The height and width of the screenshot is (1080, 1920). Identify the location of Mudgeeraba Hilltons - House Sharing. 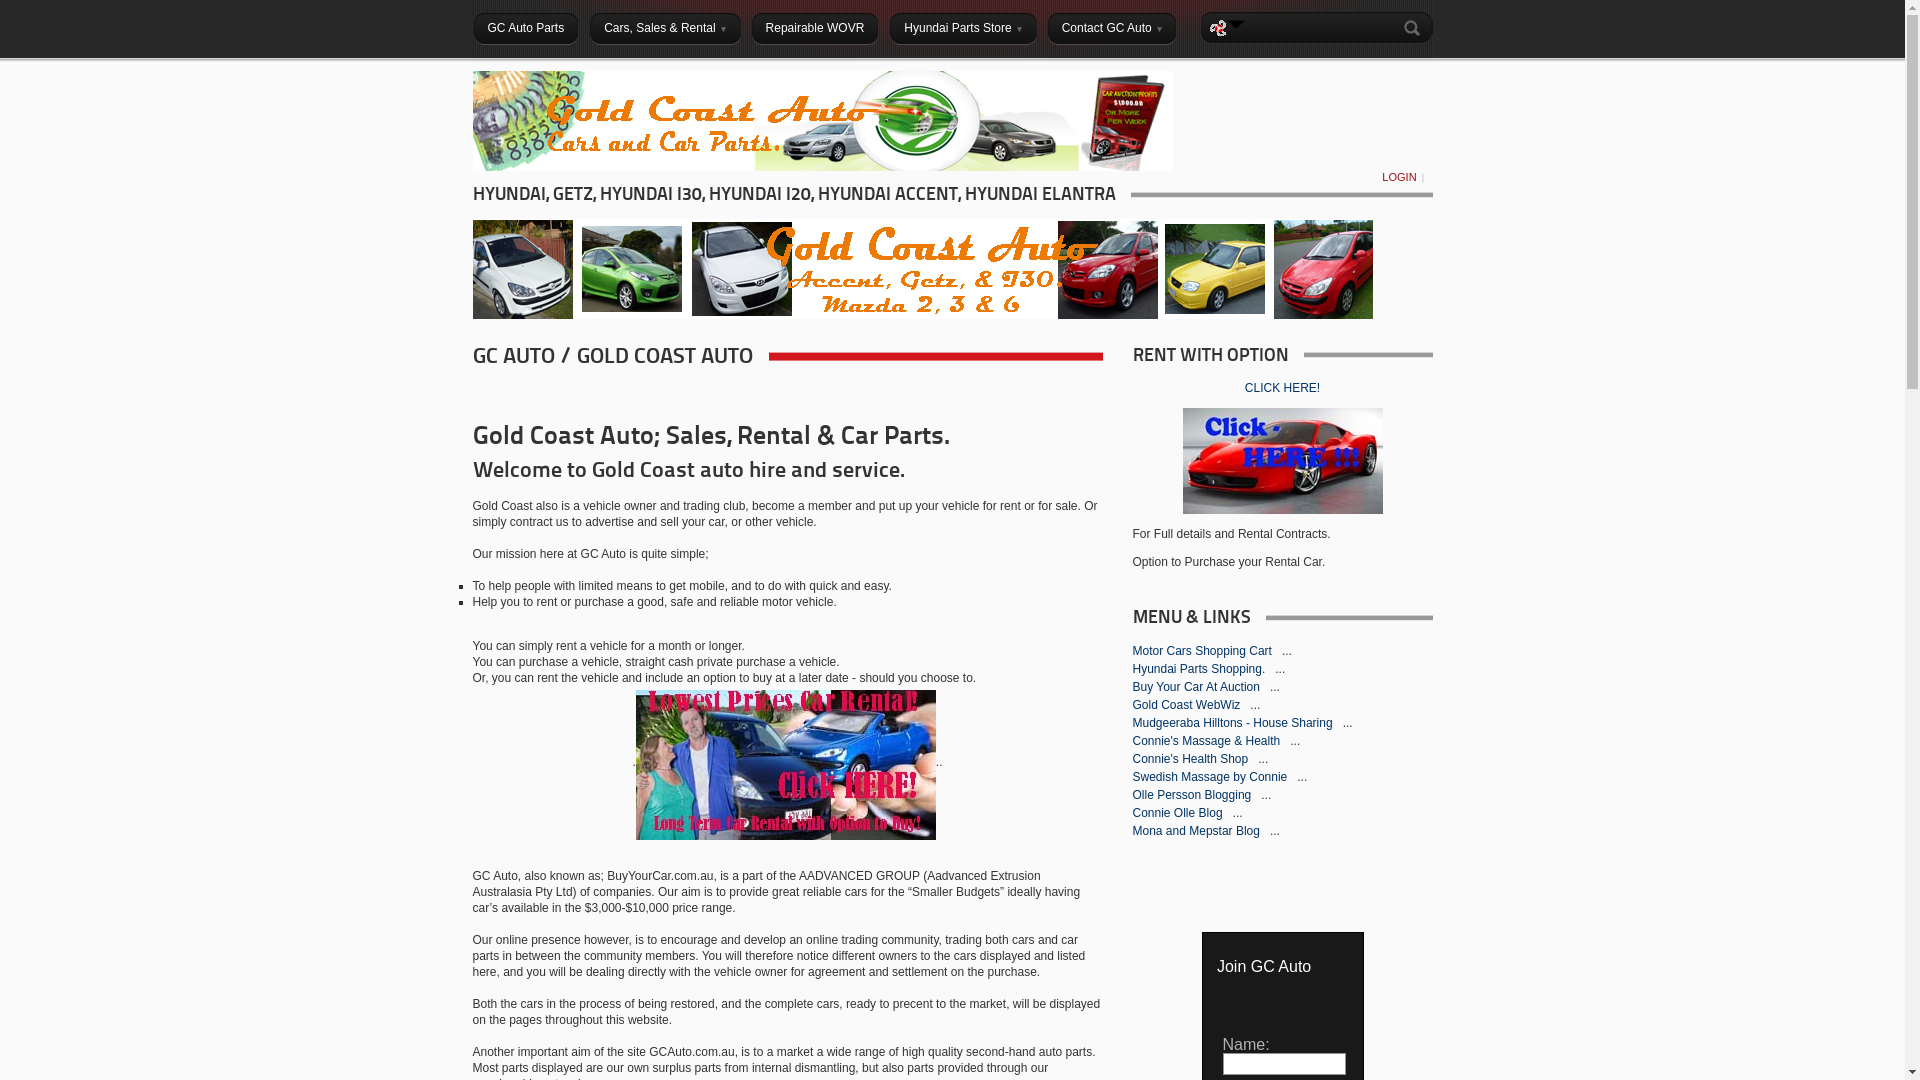
(1234, 723).